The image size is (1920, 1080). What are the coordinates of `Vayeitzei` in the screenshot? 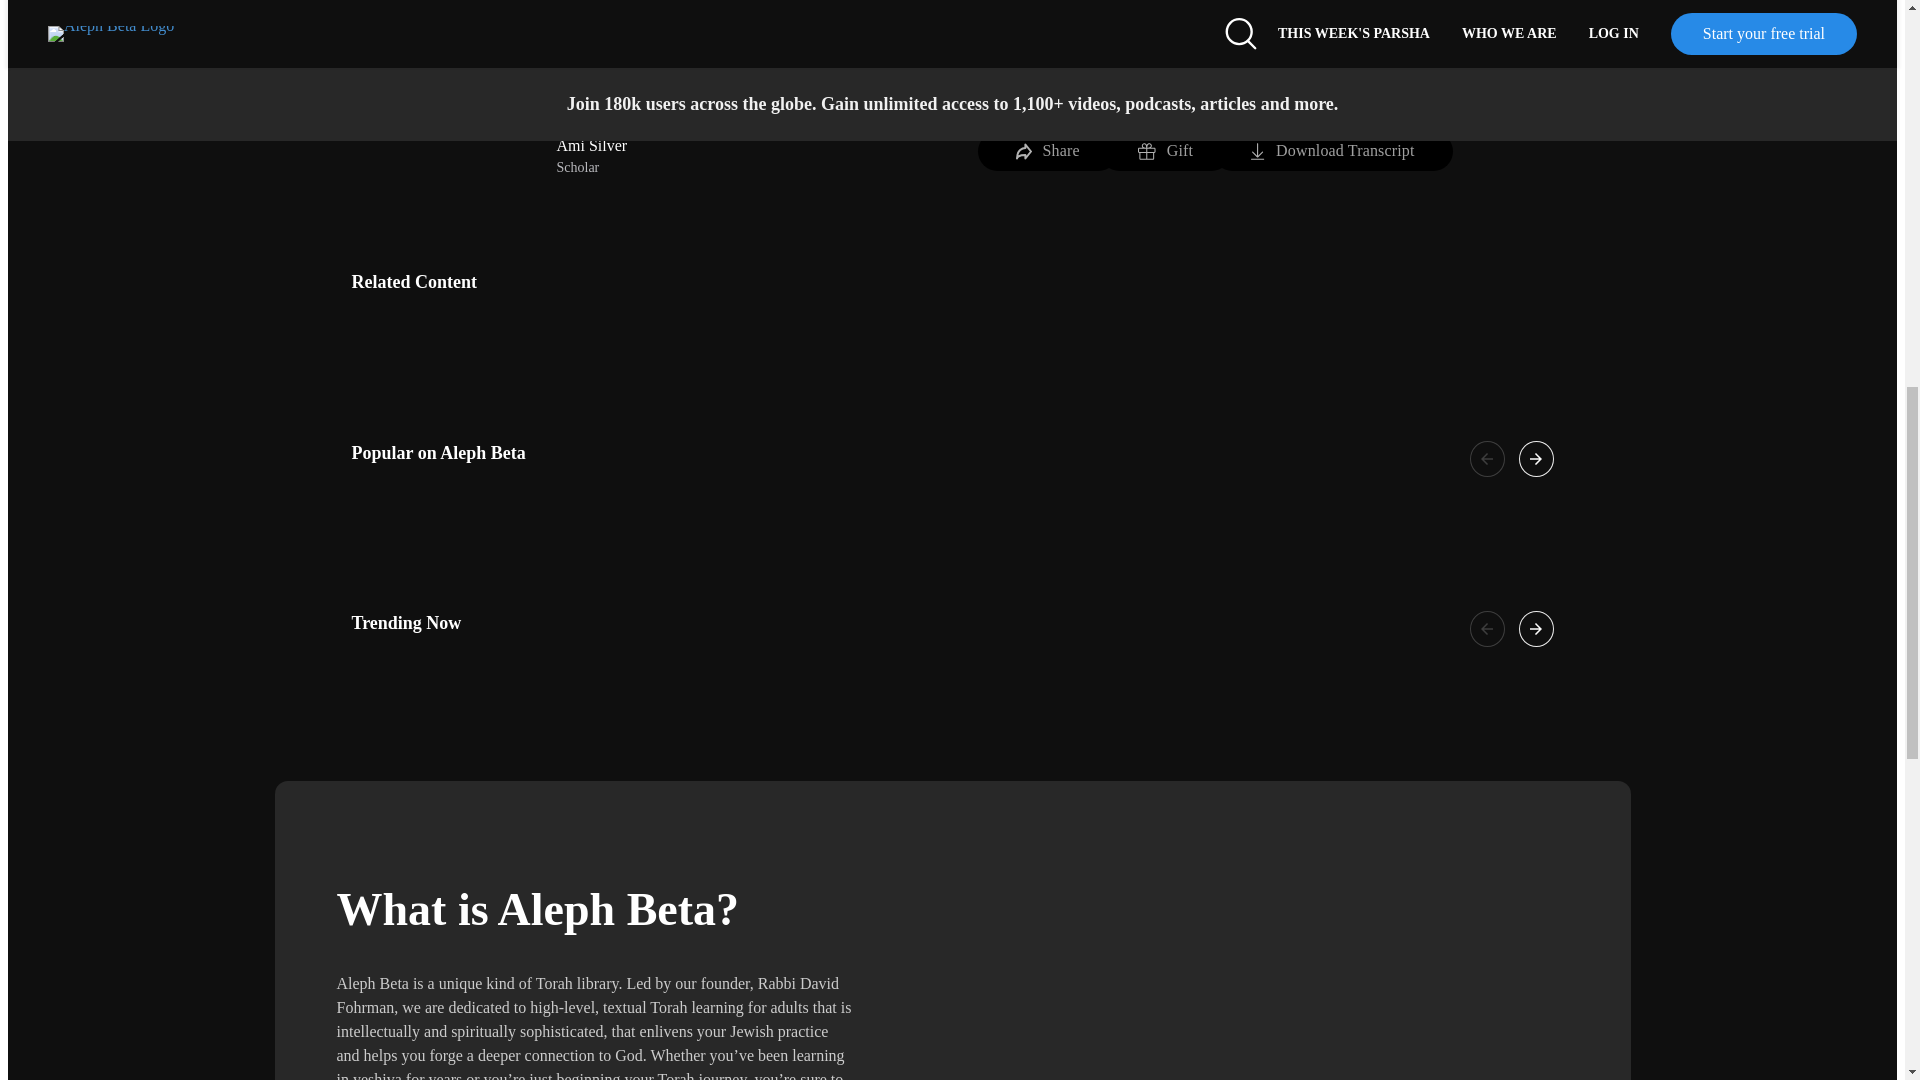 It's located at (1016, 46).